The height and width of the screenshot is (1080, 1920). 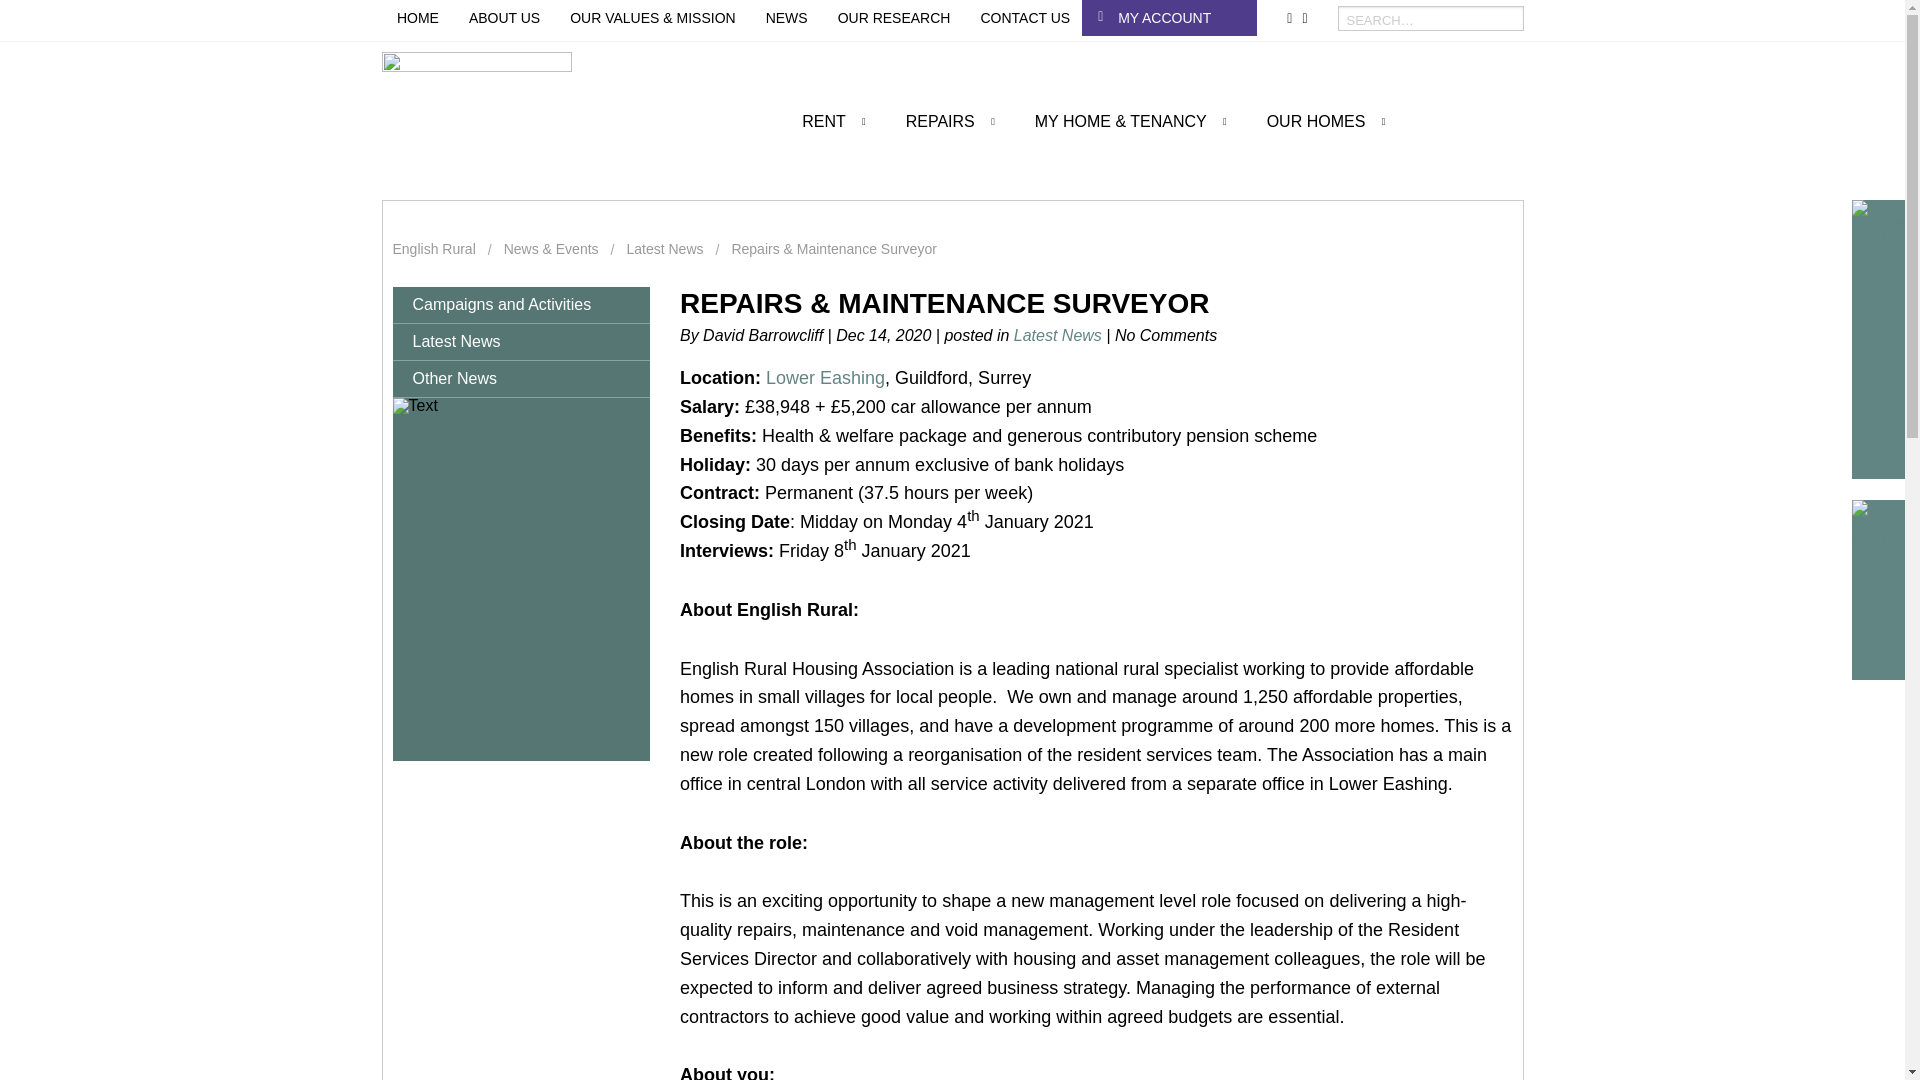 I want to click on HOME, so click(x=418, y=17).